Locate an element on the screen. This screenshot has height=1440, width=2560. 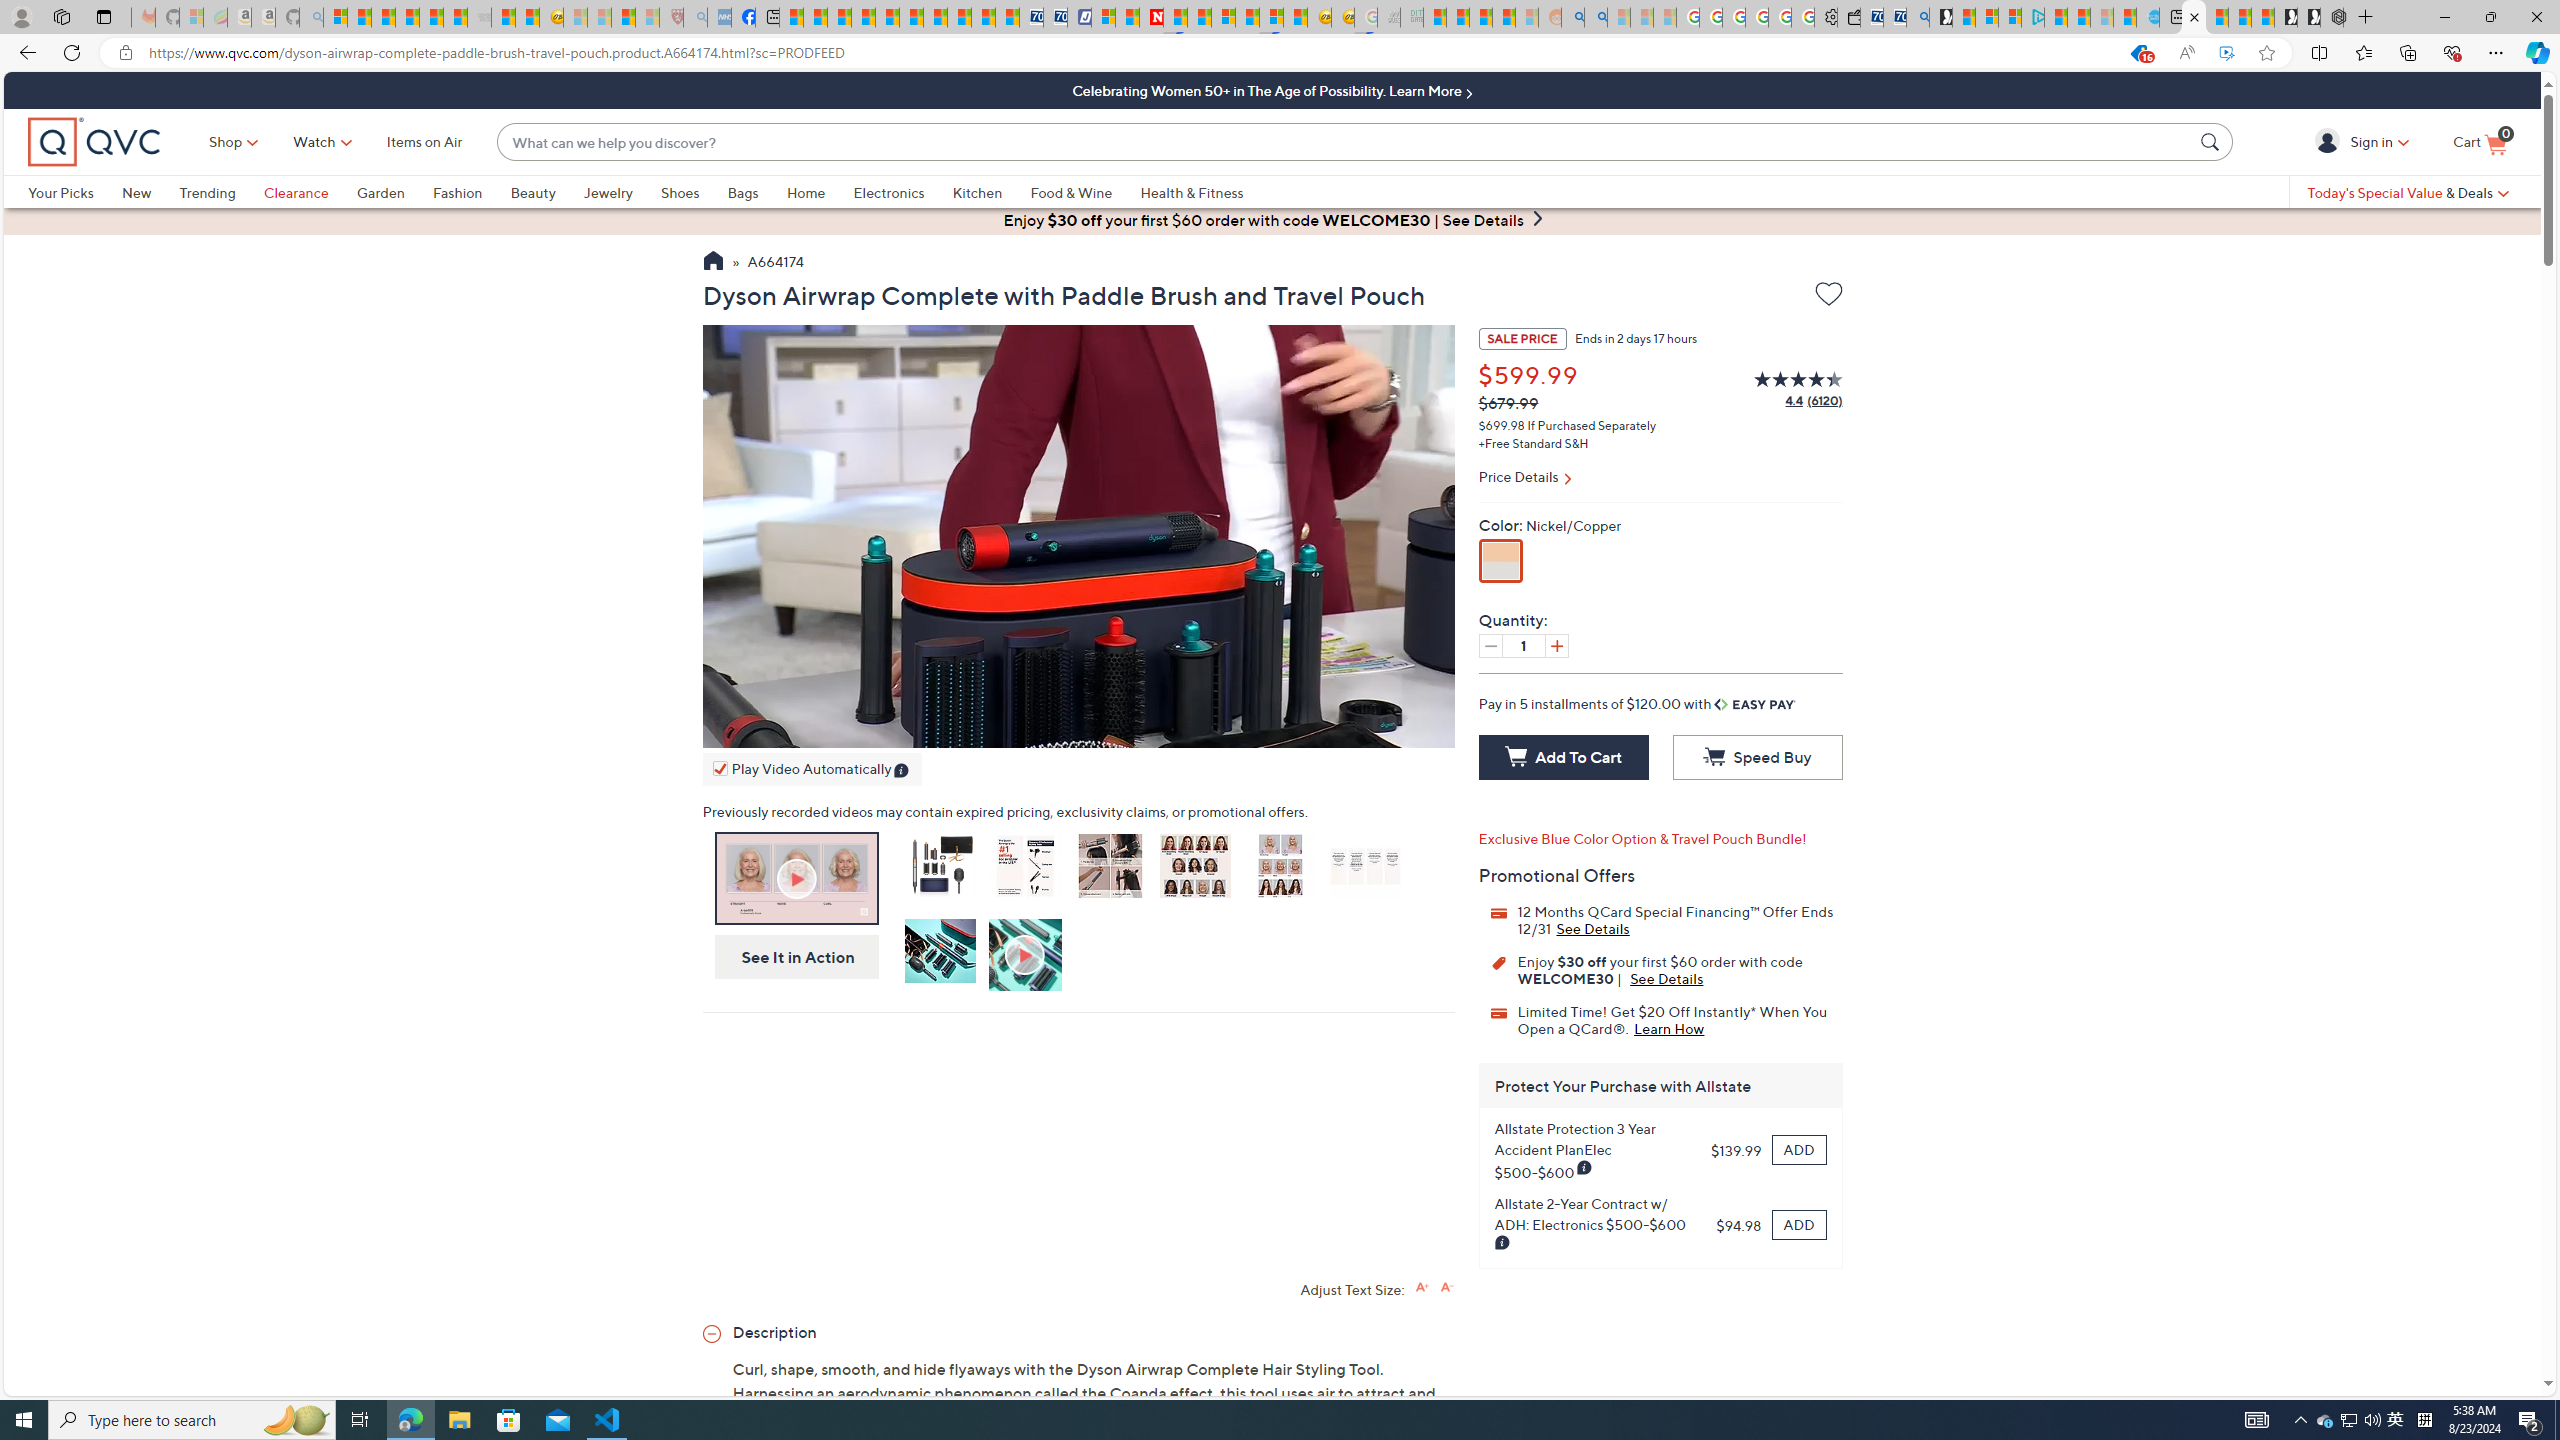
See It in Action is located at coordinates (791, 957).